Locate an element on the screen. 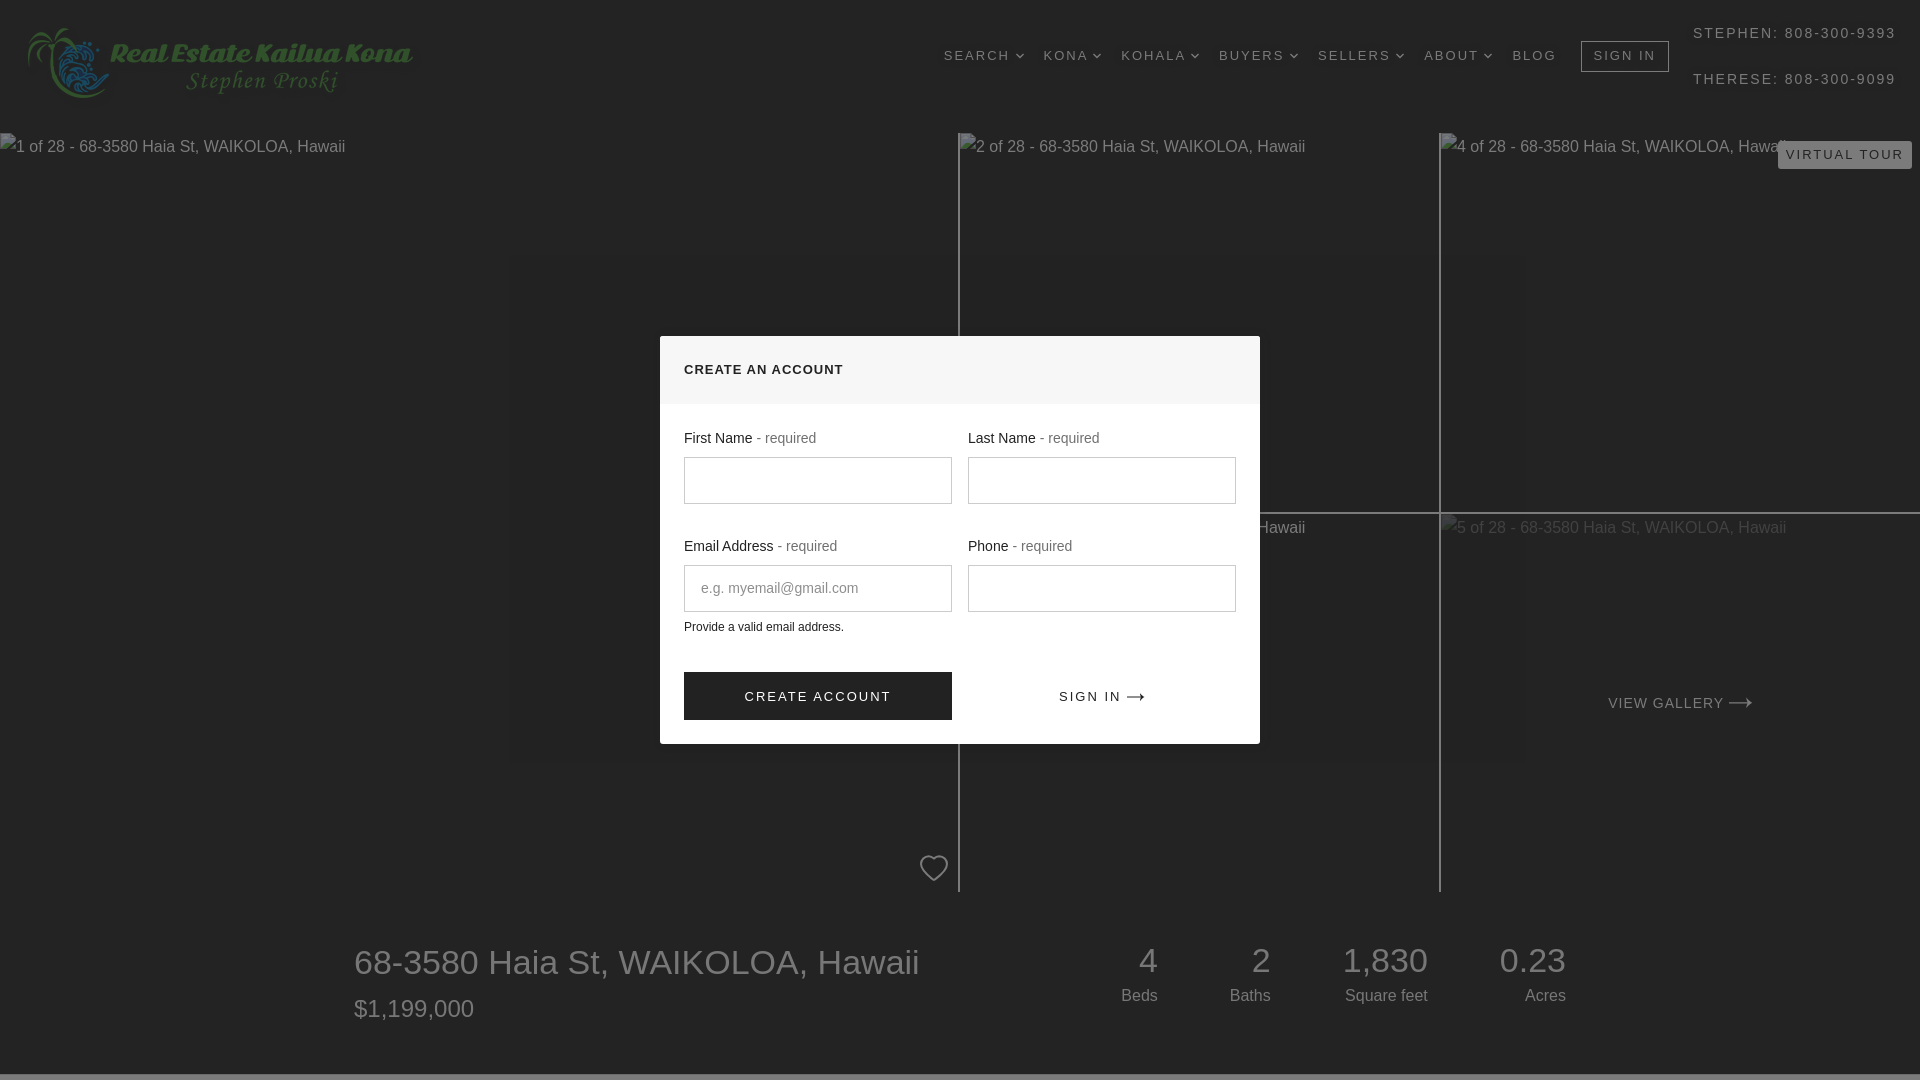  DROPDOWN ARROW is located at coordinates (1399, 56).